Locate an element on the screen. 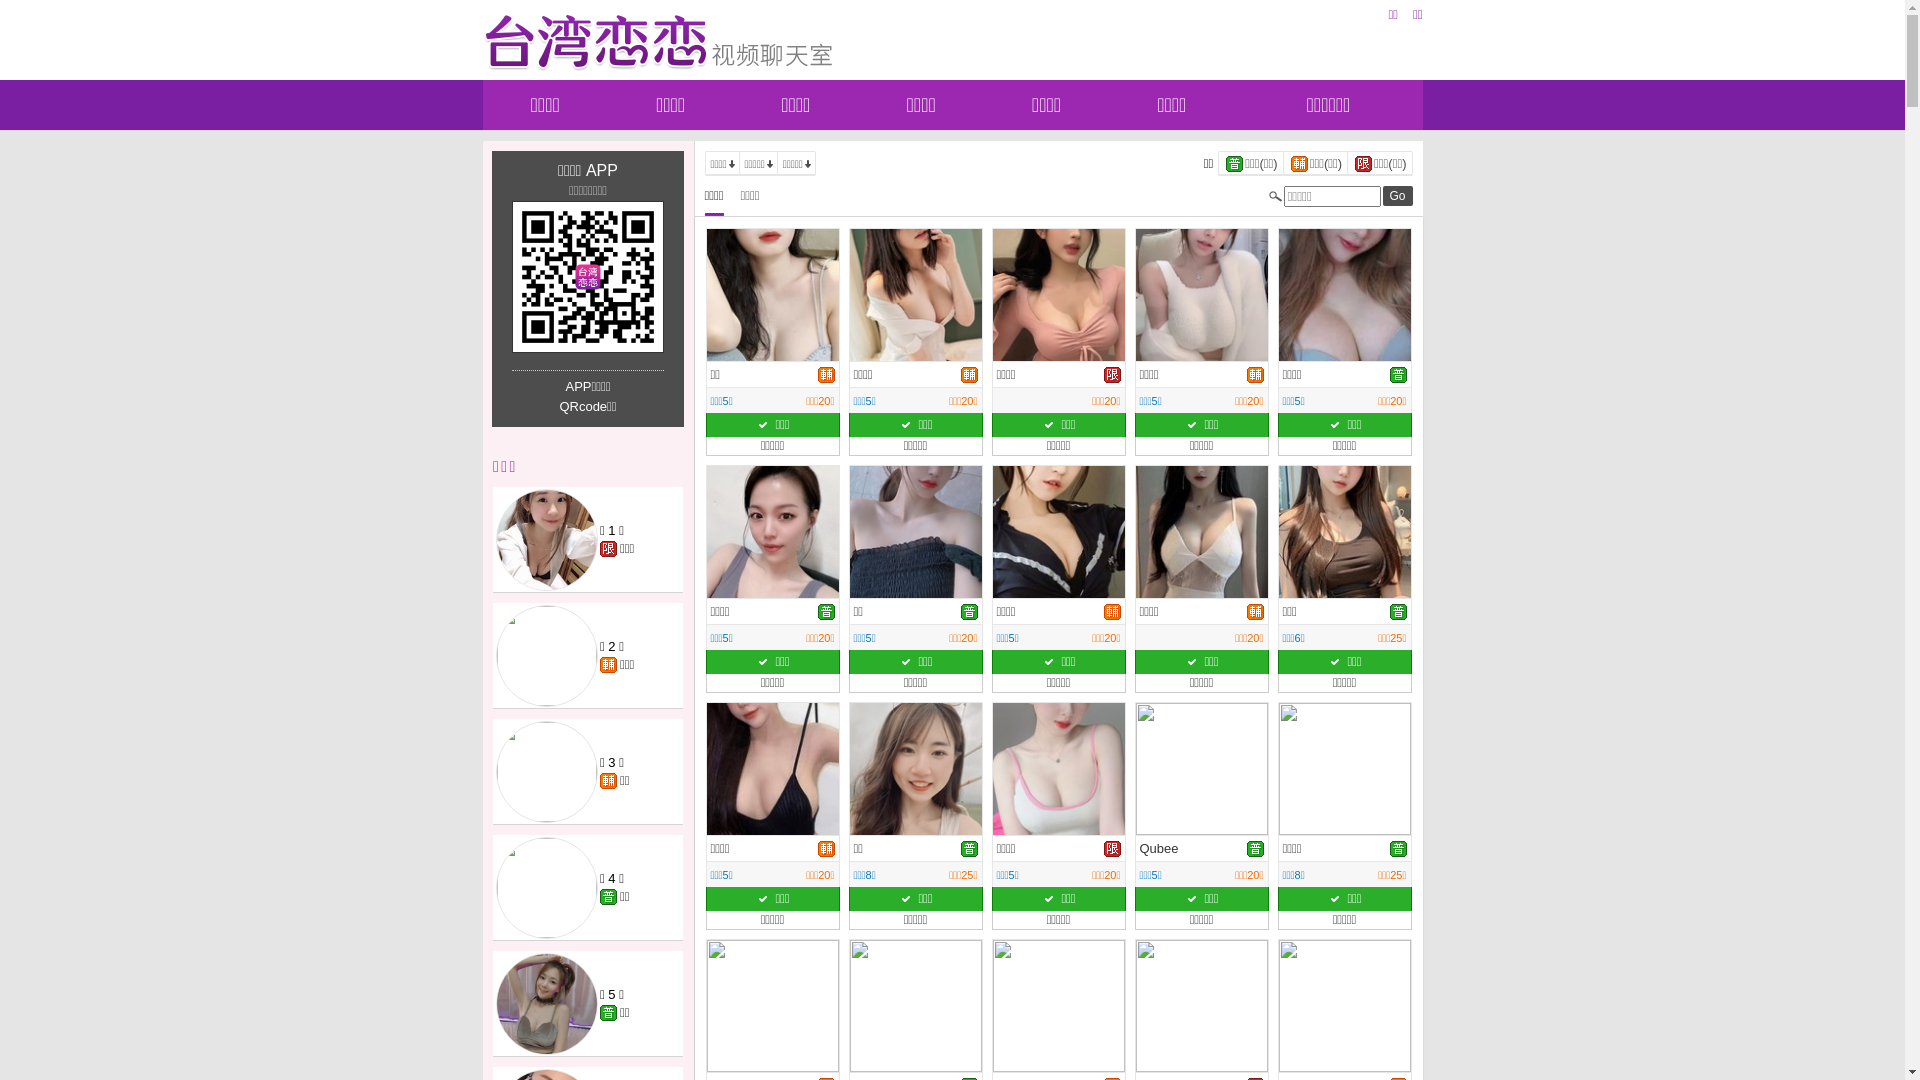  Qubee is located at coordinates (1160, 848).